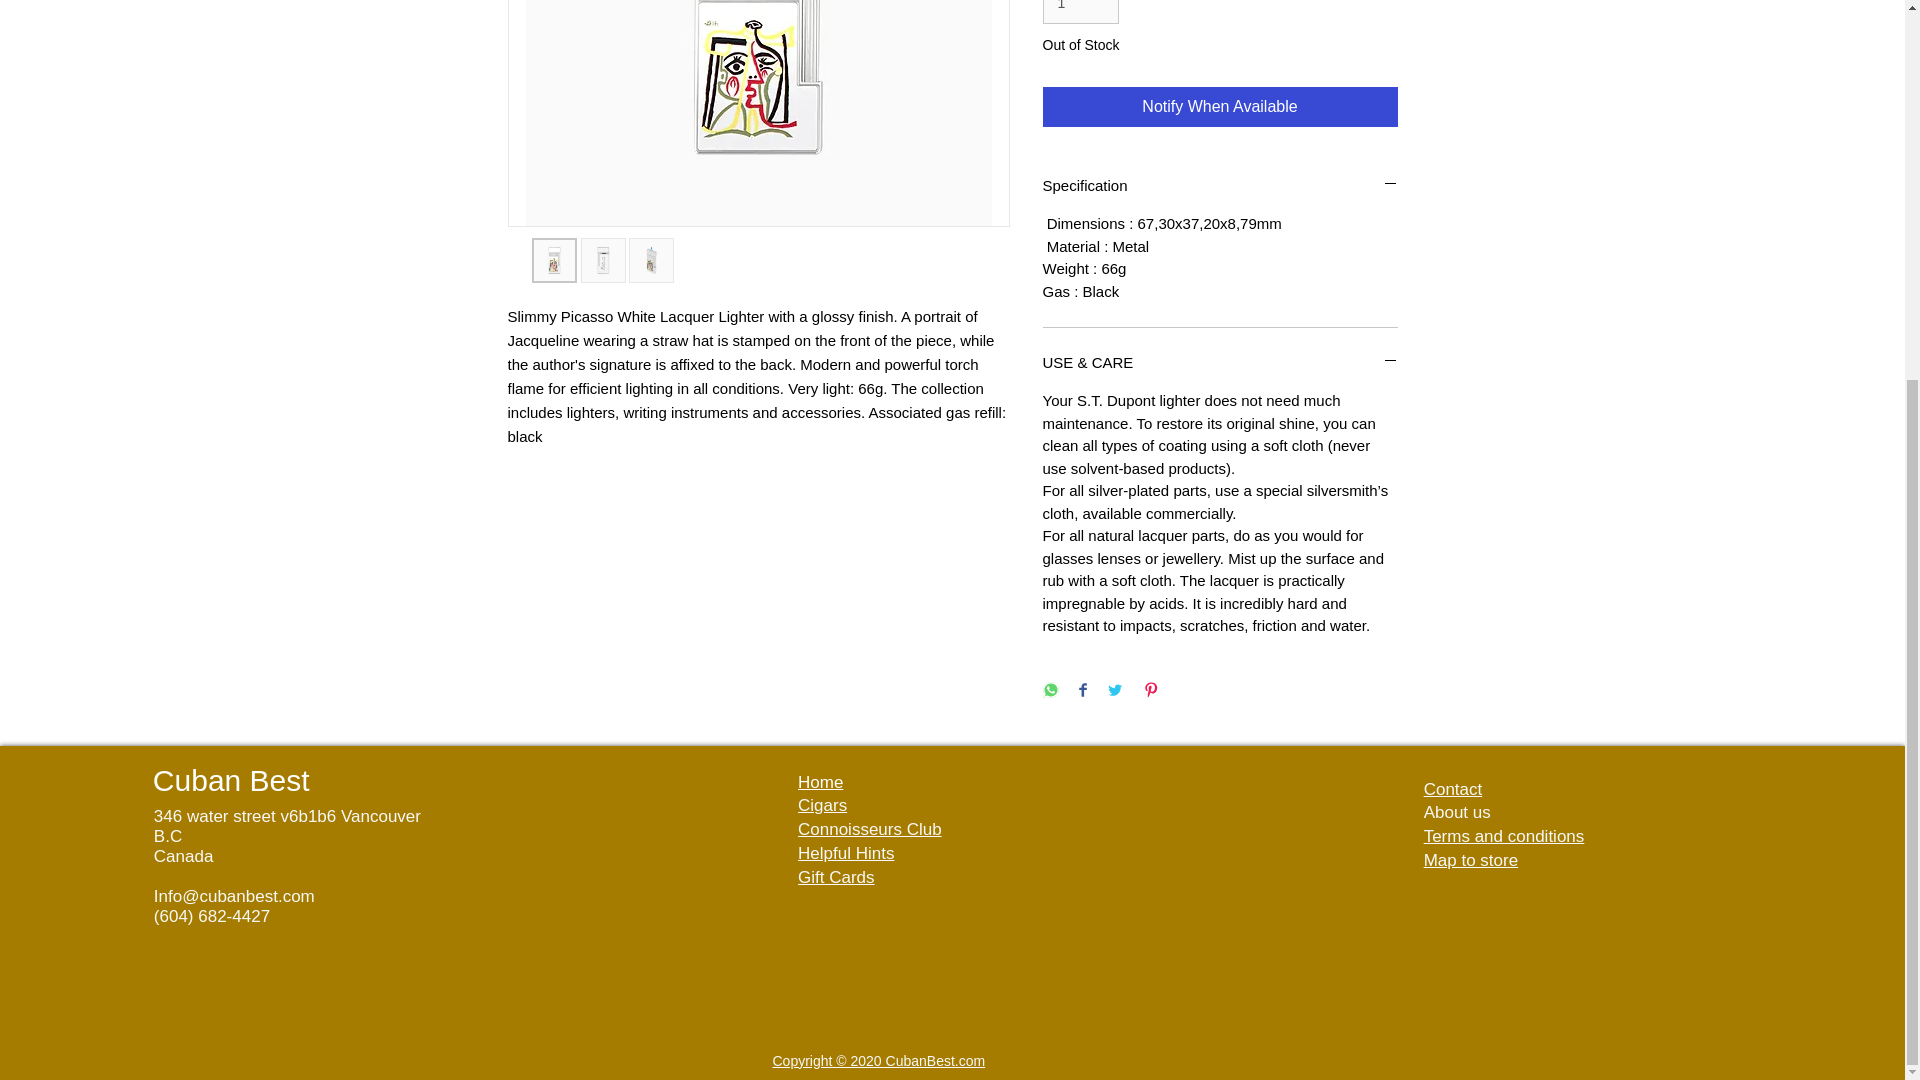  Describe the element at coordinates (1504, 836) in the screenshot. I see `Terms and conditions` at that location.